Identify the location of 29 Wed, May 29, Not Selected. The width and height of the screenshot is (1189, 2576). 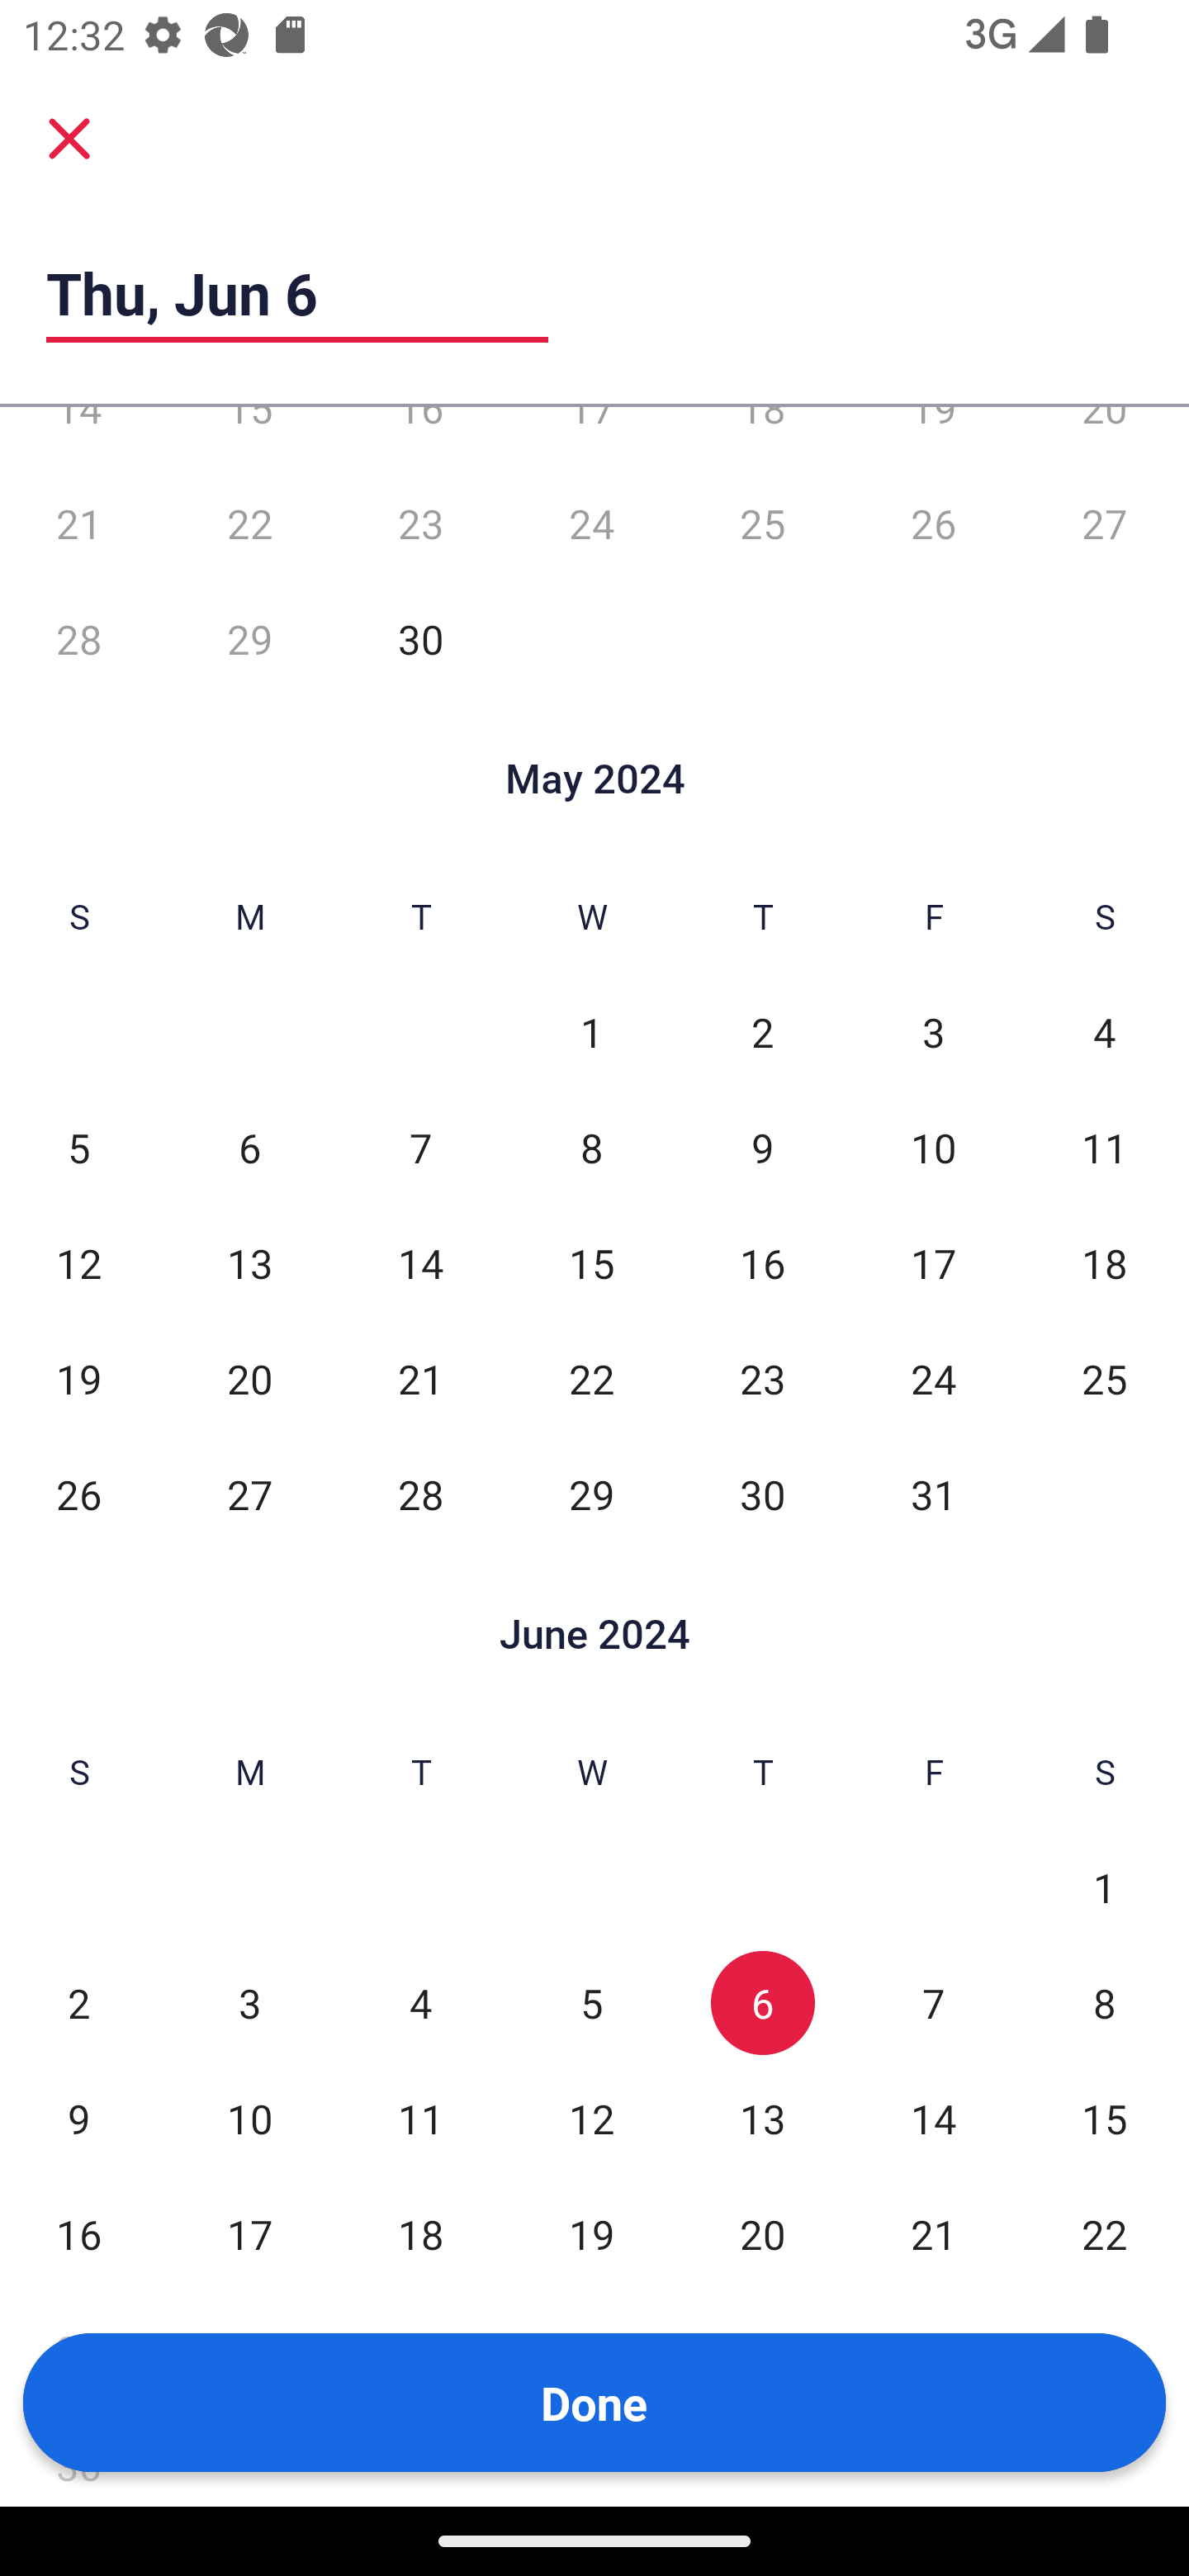
(591, 1494).